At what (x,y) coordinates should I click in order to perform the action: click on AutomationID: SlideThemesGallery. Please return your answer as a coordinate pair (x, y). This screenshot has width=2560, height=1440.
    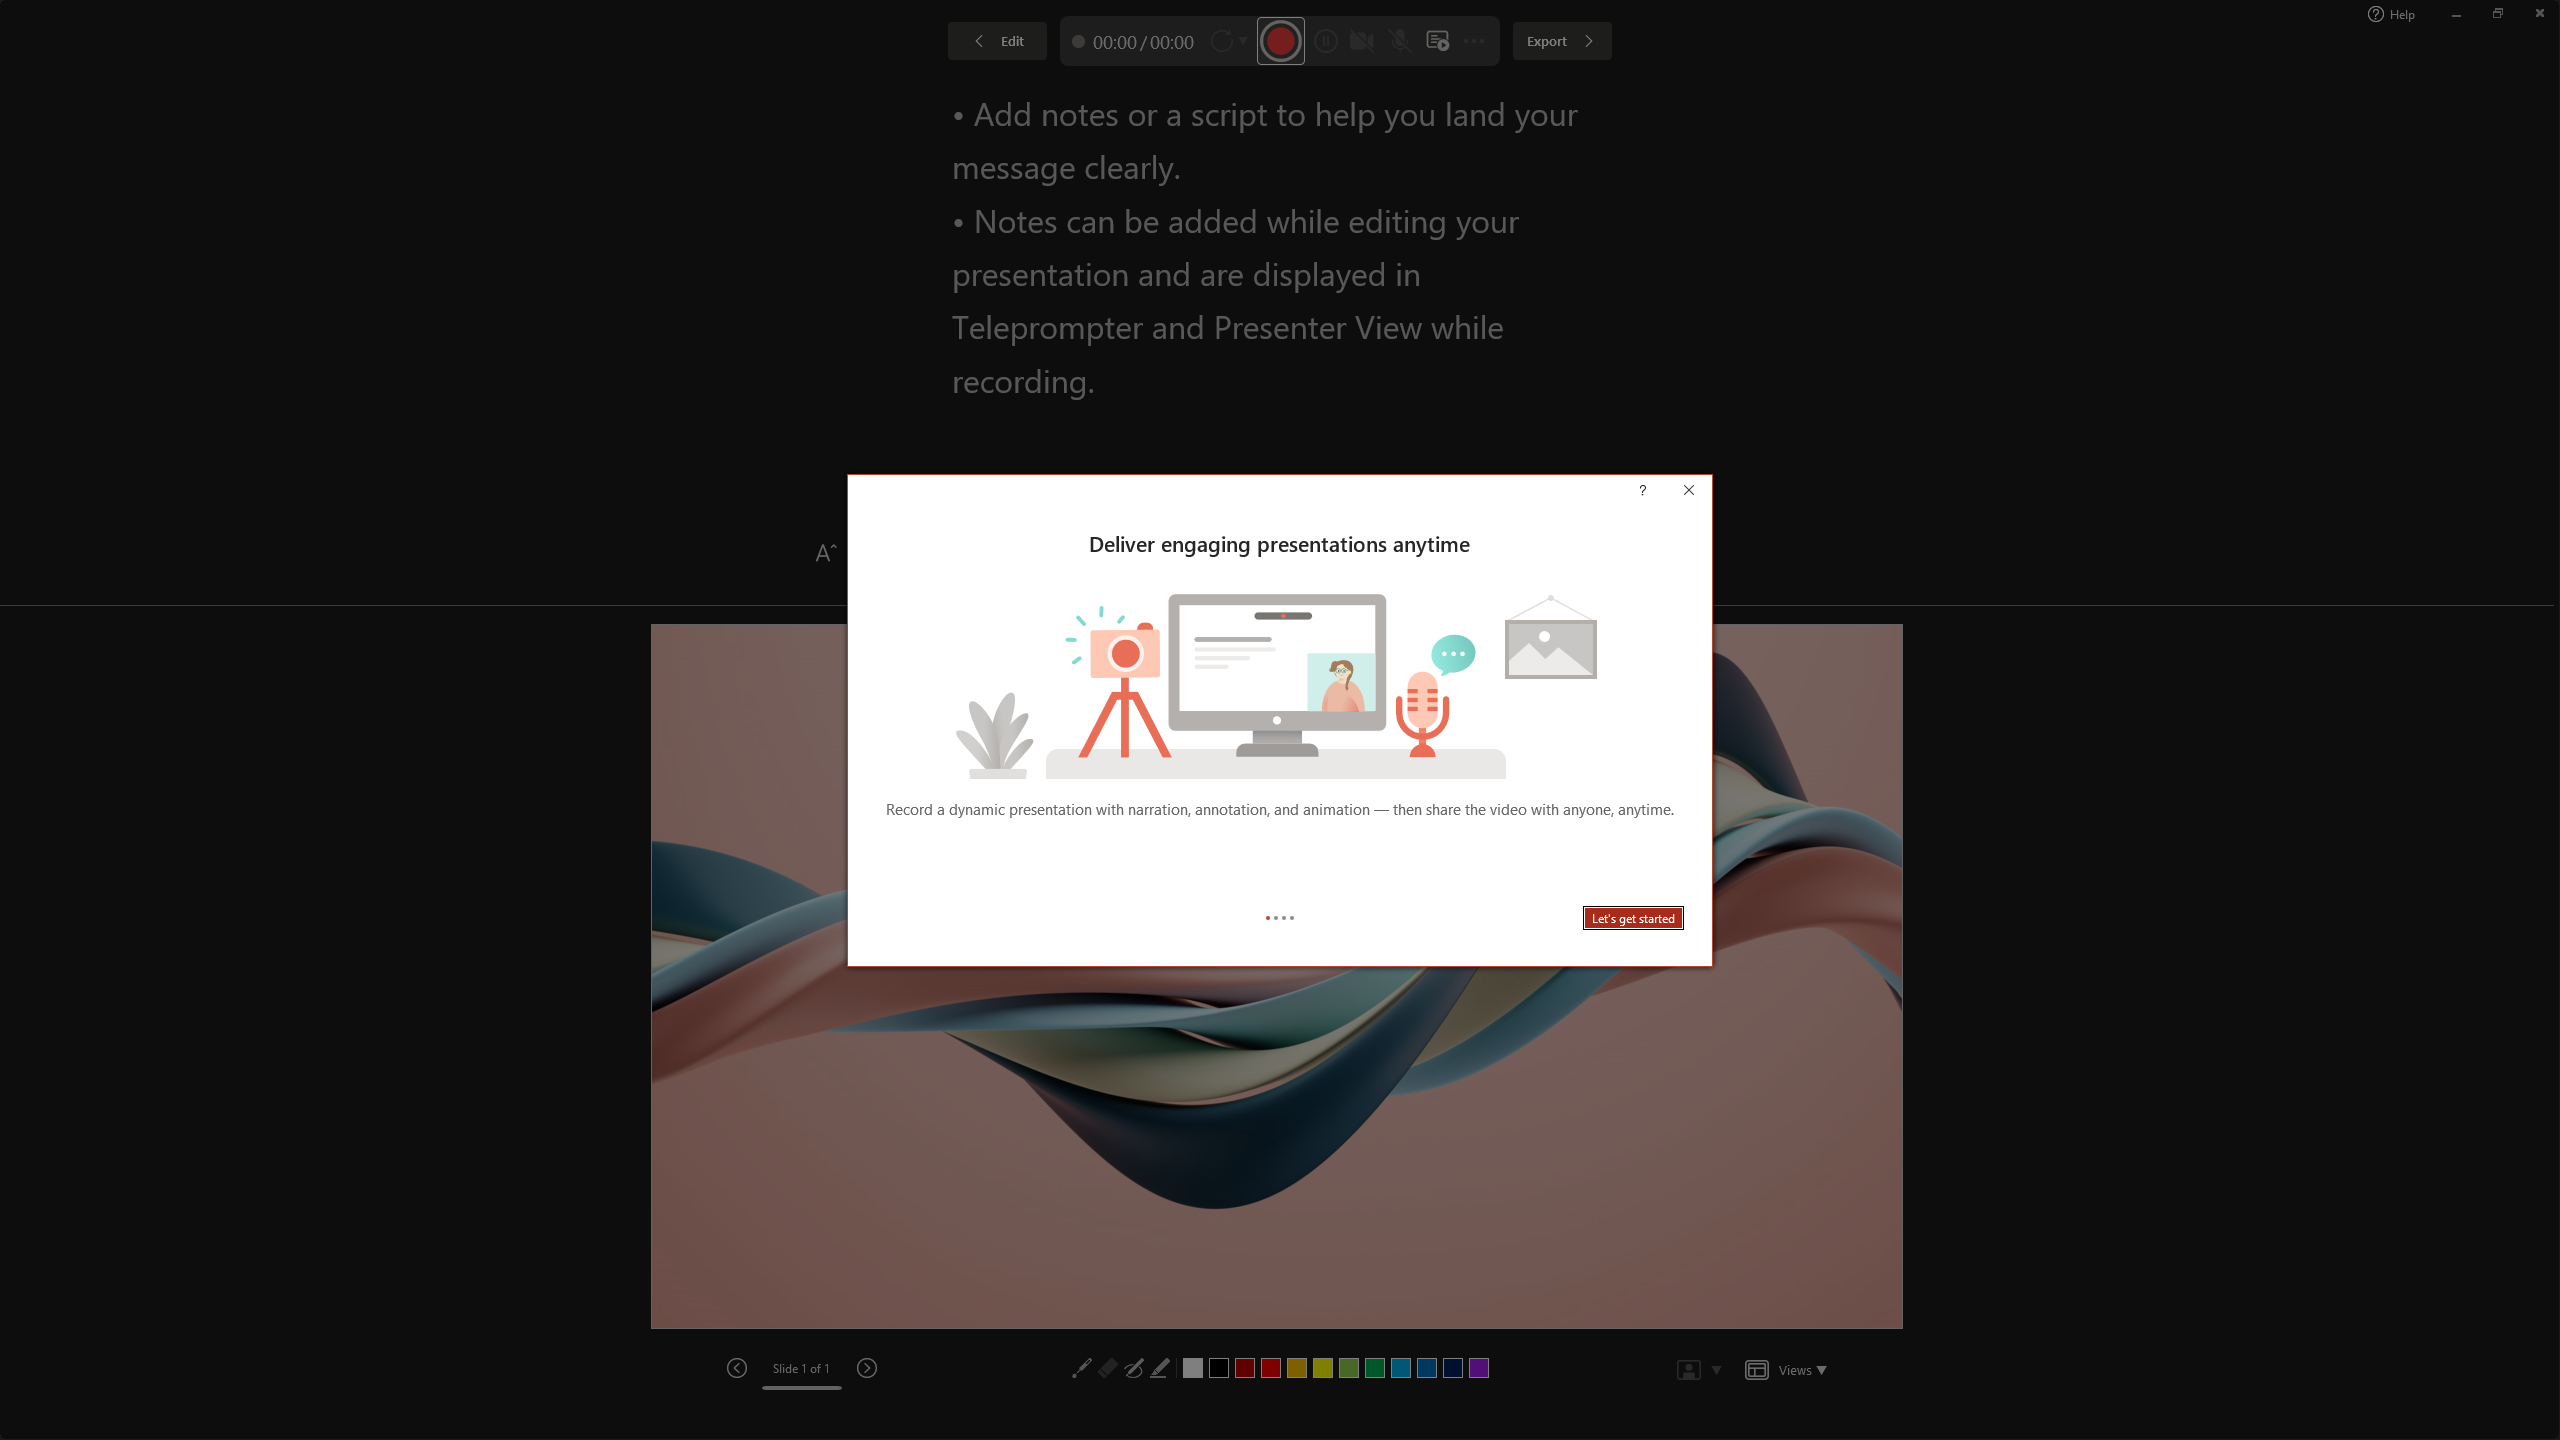
    Looking at the image, I should click on (948, 100).